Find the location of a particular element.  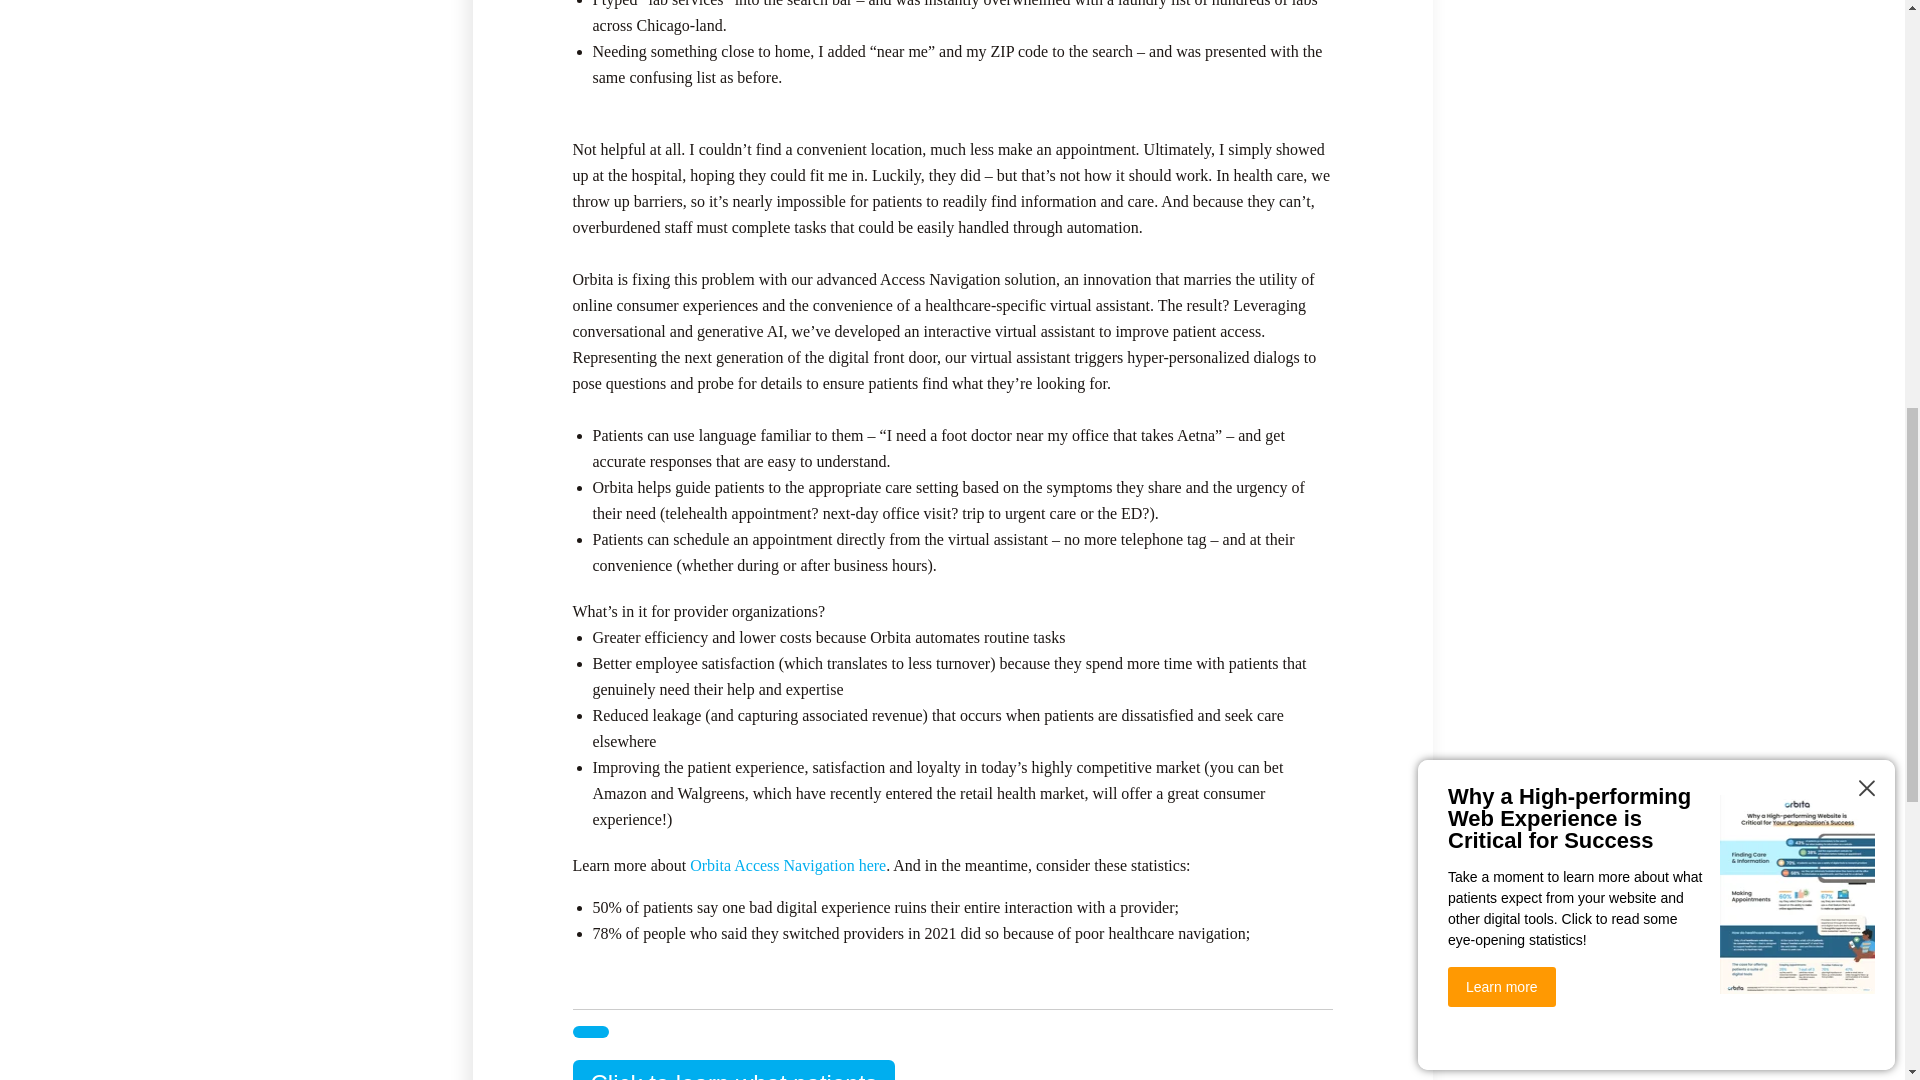

Click to learn what patients  expect from digital tools is located at coordinates (733, 1070).